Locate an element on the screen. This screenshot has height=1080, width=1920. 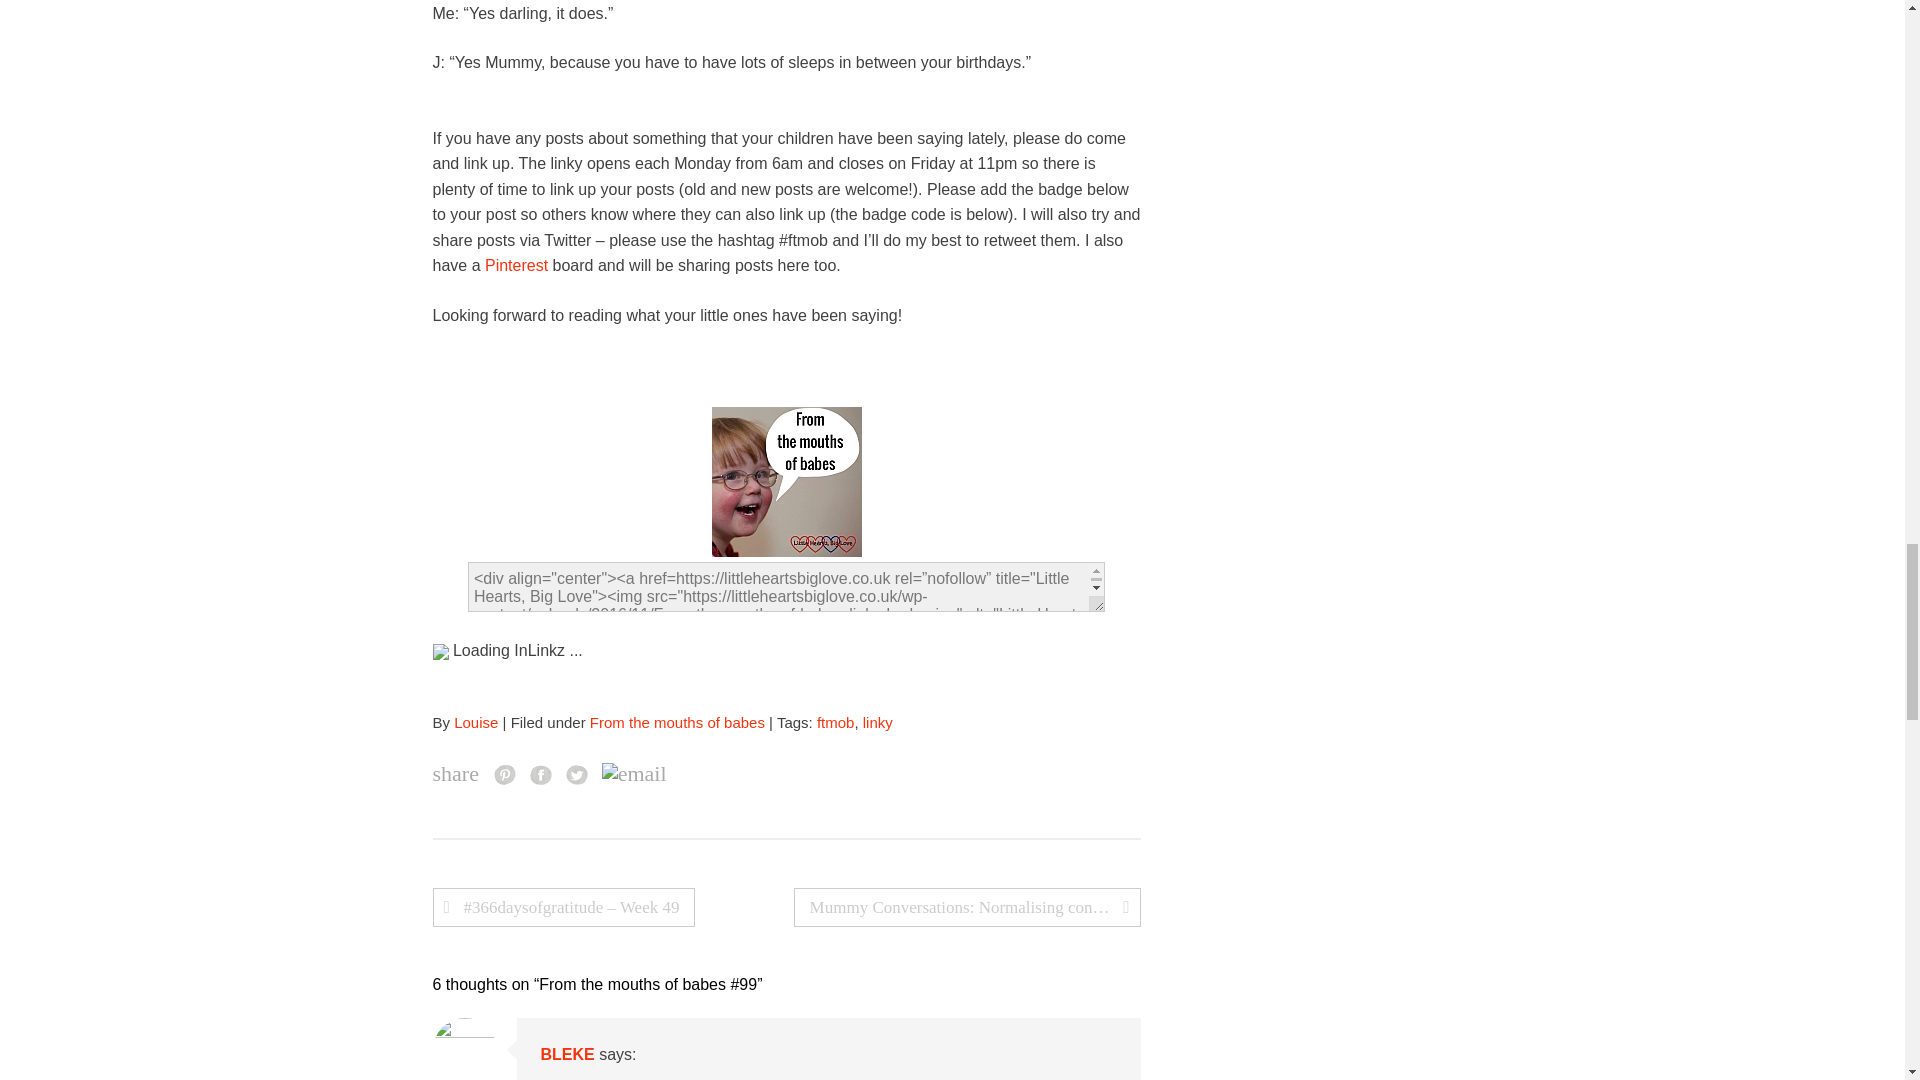
Louise is located at coordinates (475, 722).